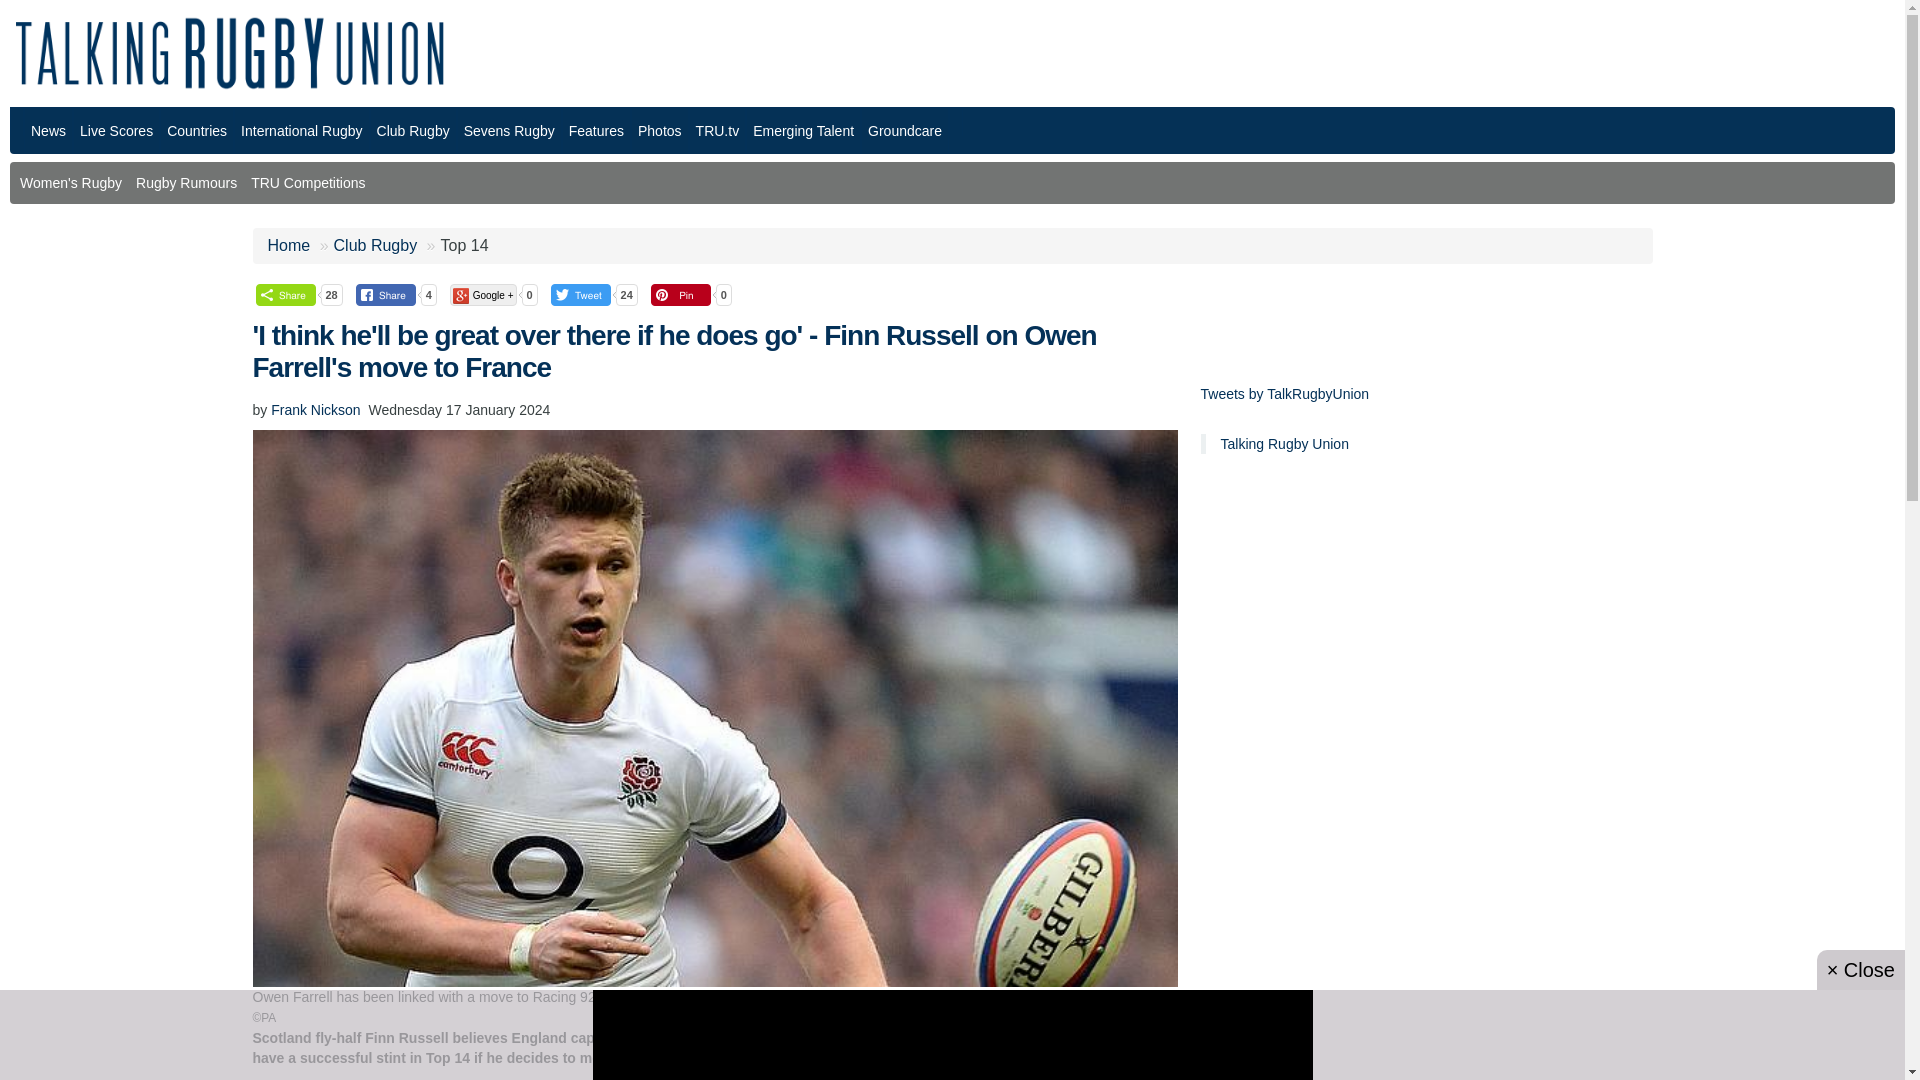 Image resolution: width=1920 pixels, height=1080 pixels. Describe the element at coordinates (413, 130) in the screenshot. I see `Club Rugby` at that location.